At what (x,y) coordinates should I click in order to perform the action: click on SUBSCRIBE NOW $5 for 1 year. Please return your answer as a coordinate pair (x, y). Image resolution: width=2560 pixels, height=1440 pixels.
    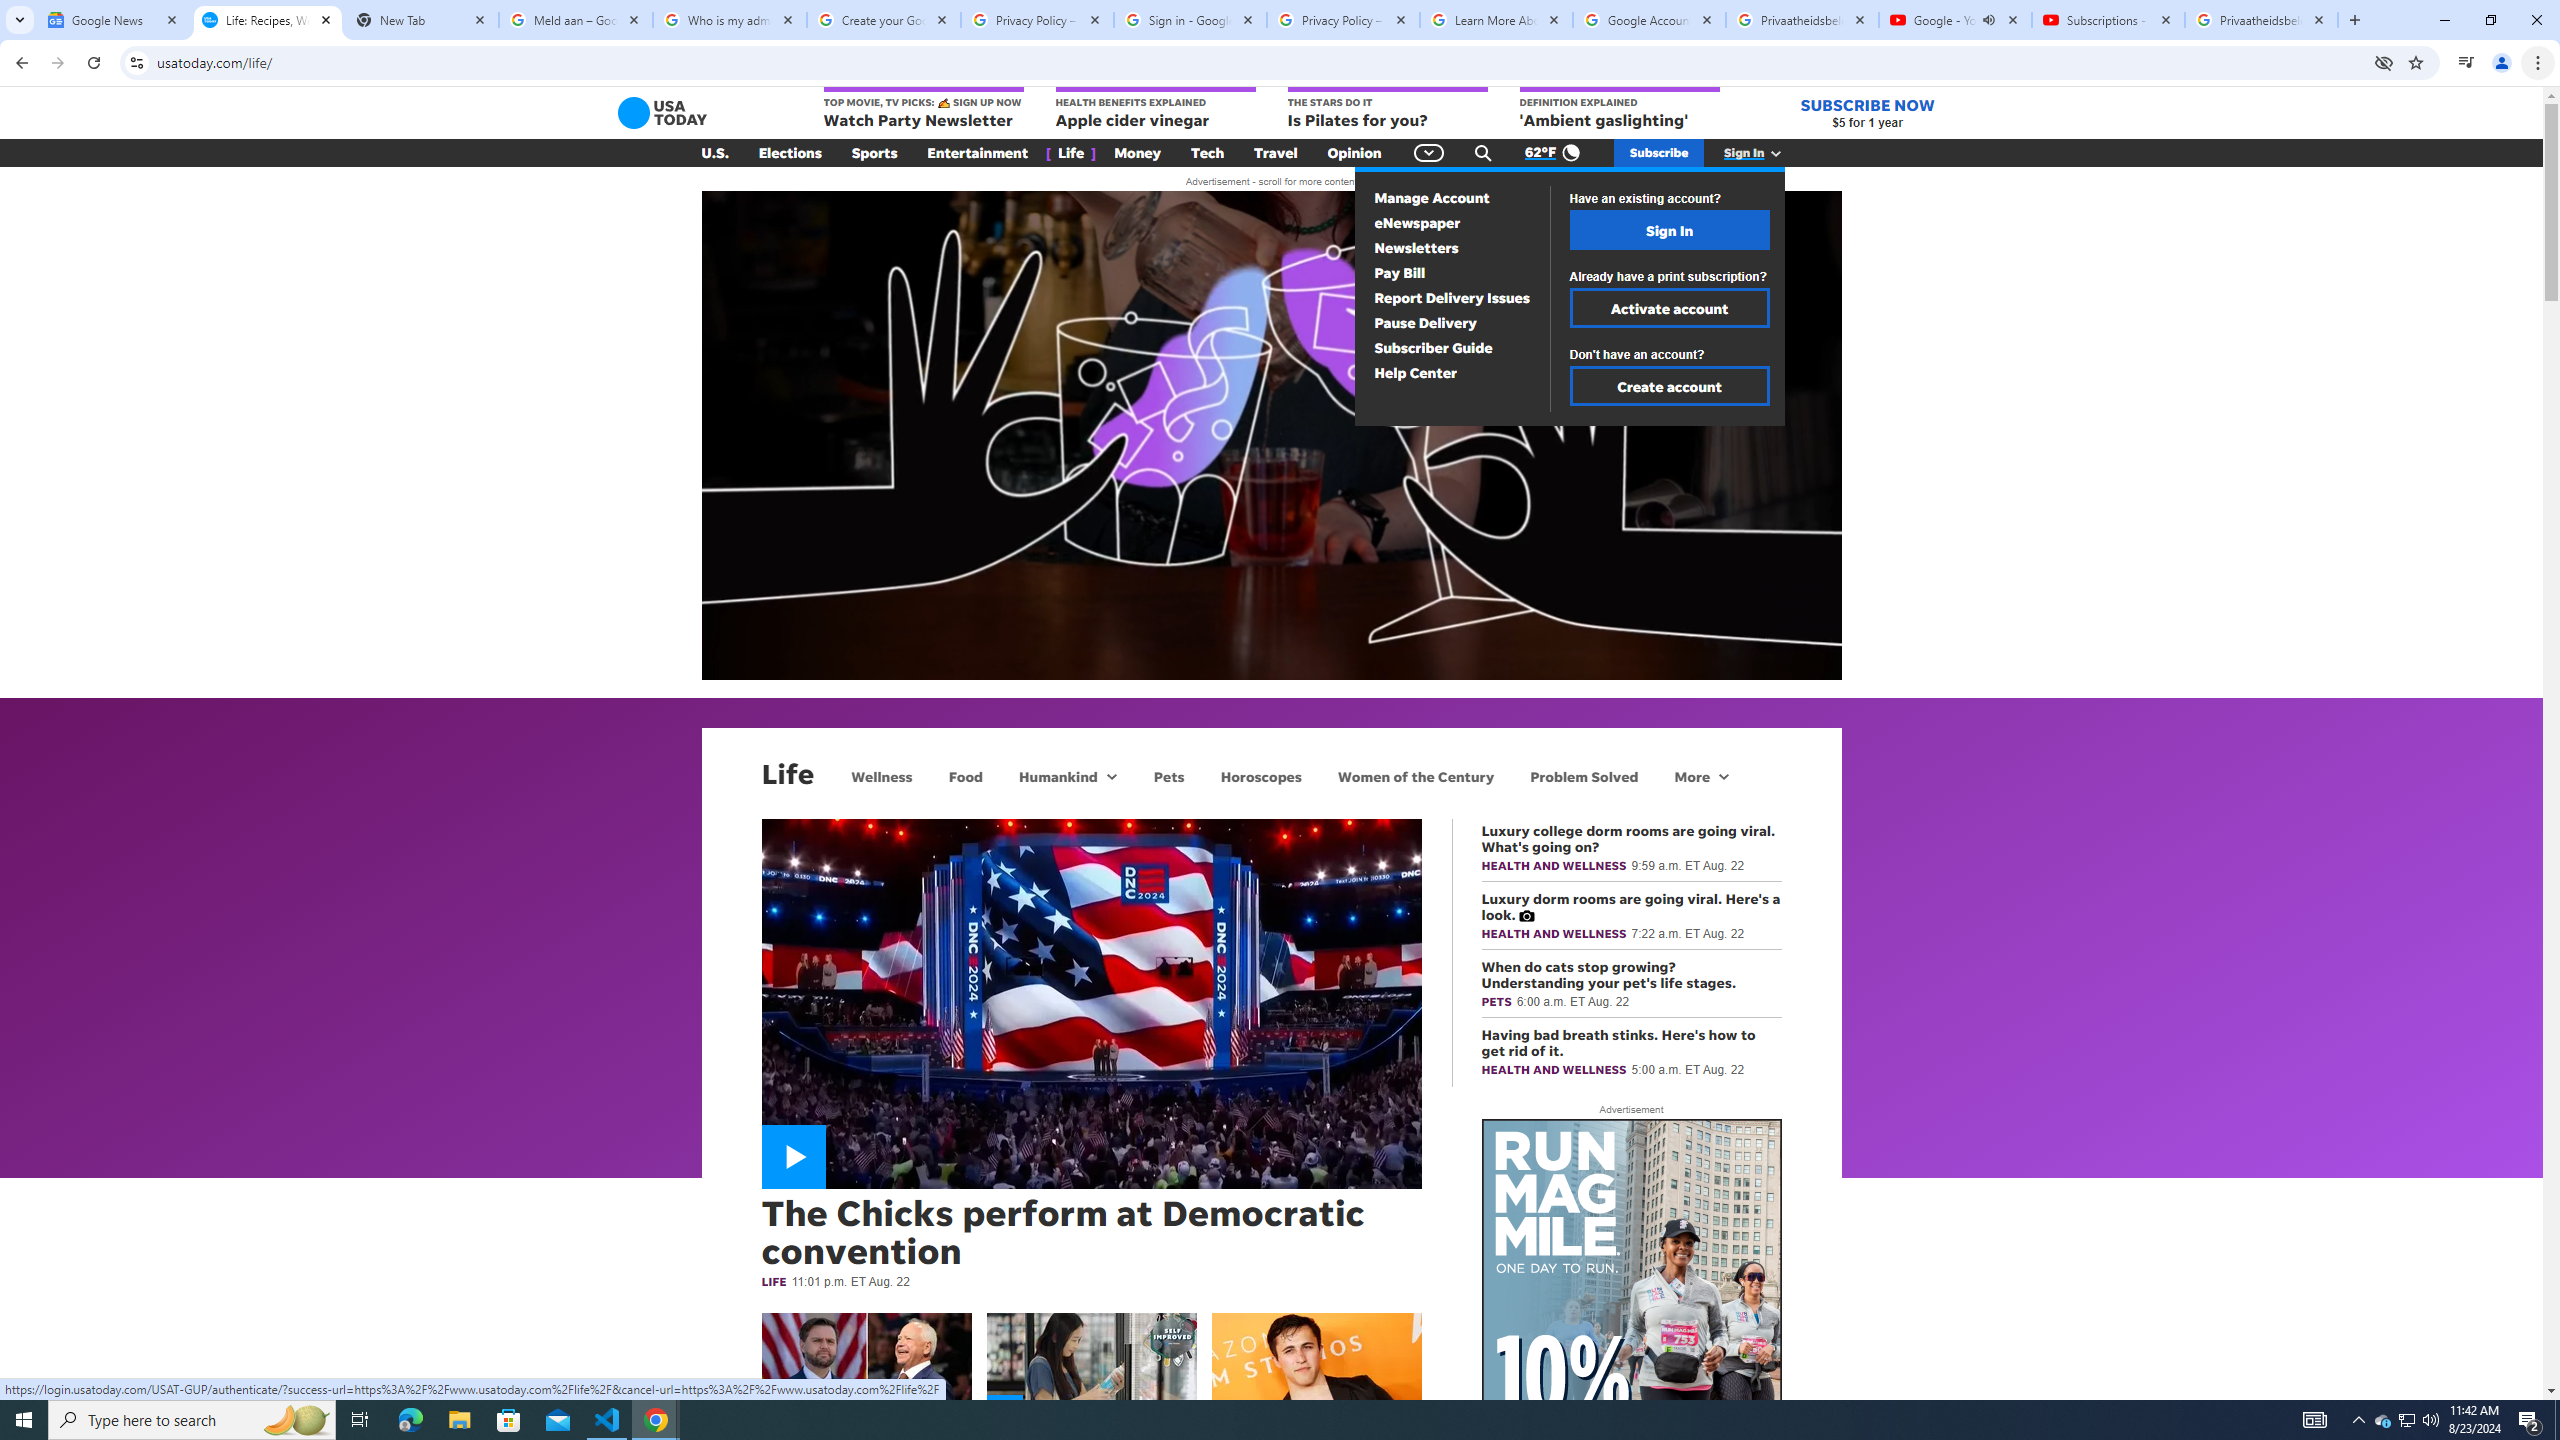
    Looking at the image, I should click on (1867, 112).